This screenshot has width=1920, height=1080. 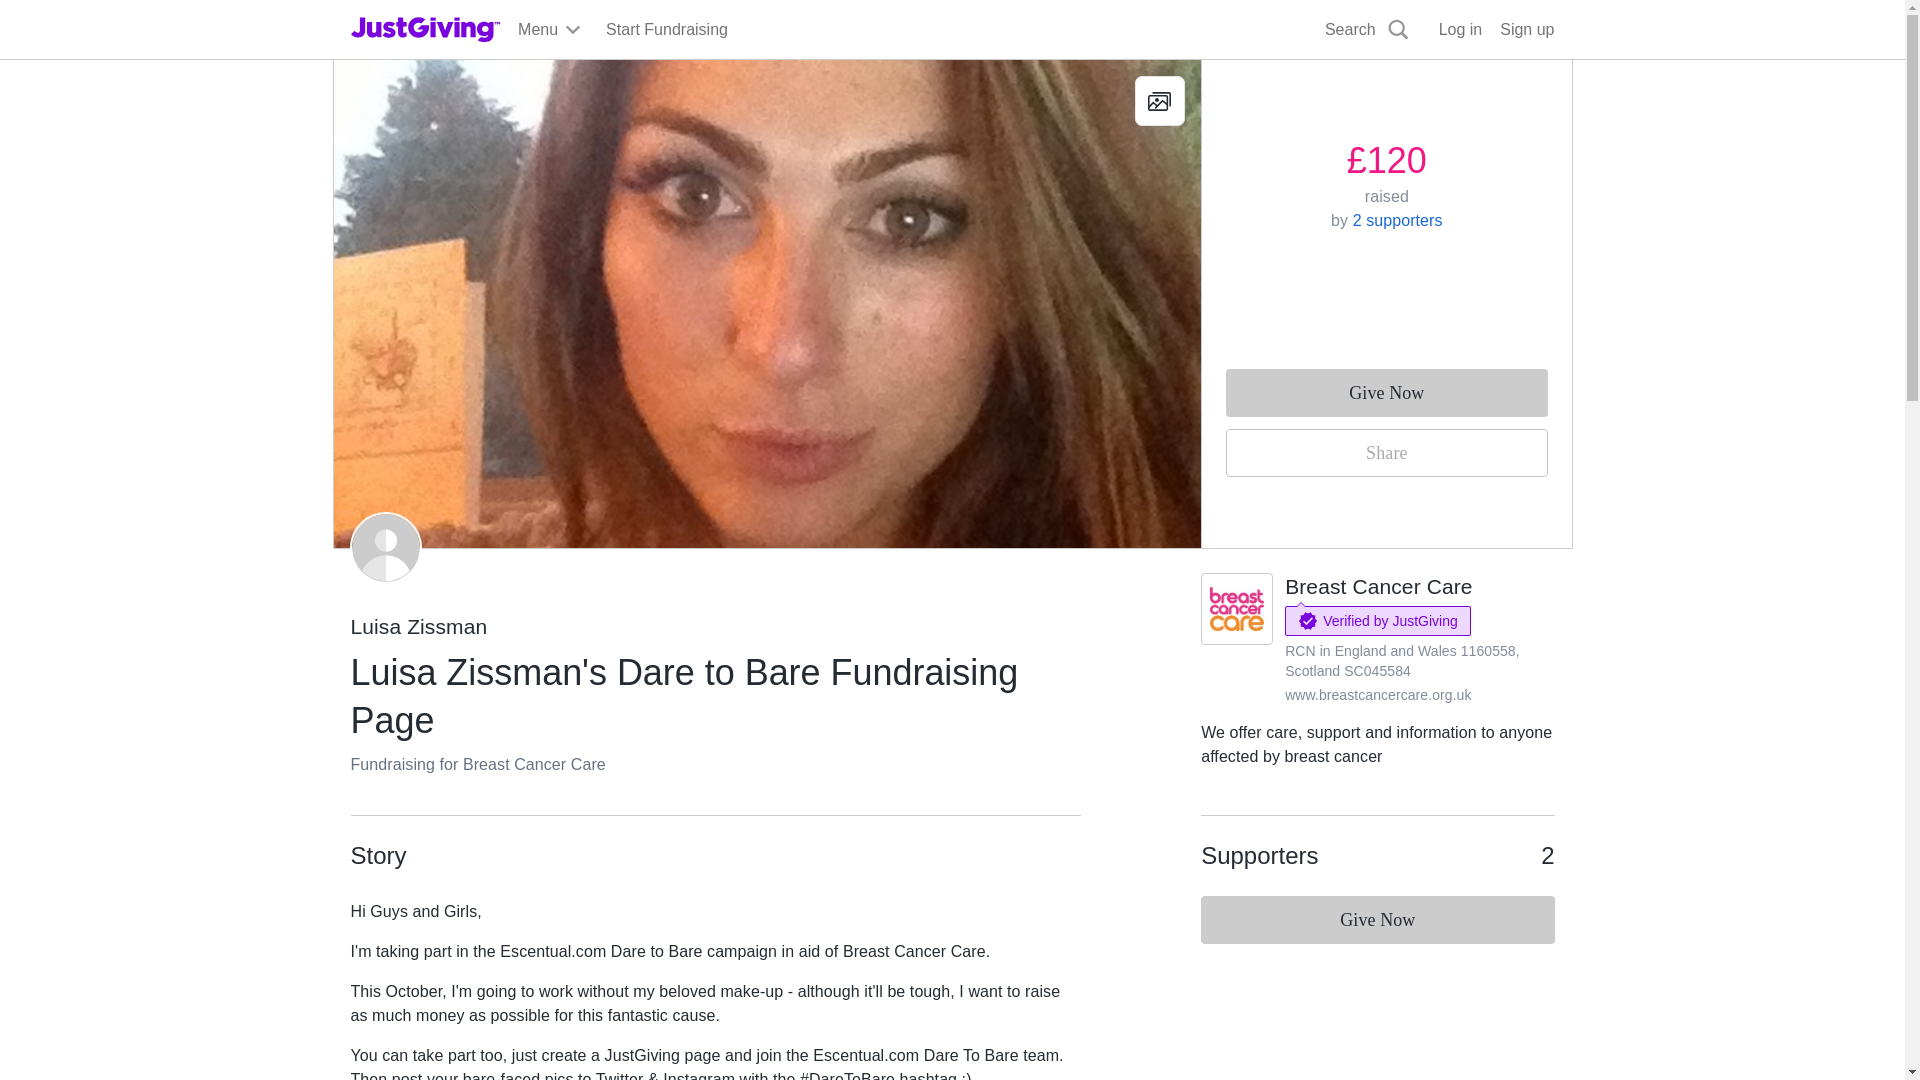 I want to click on Sign up, so click(x=1526, y=30).